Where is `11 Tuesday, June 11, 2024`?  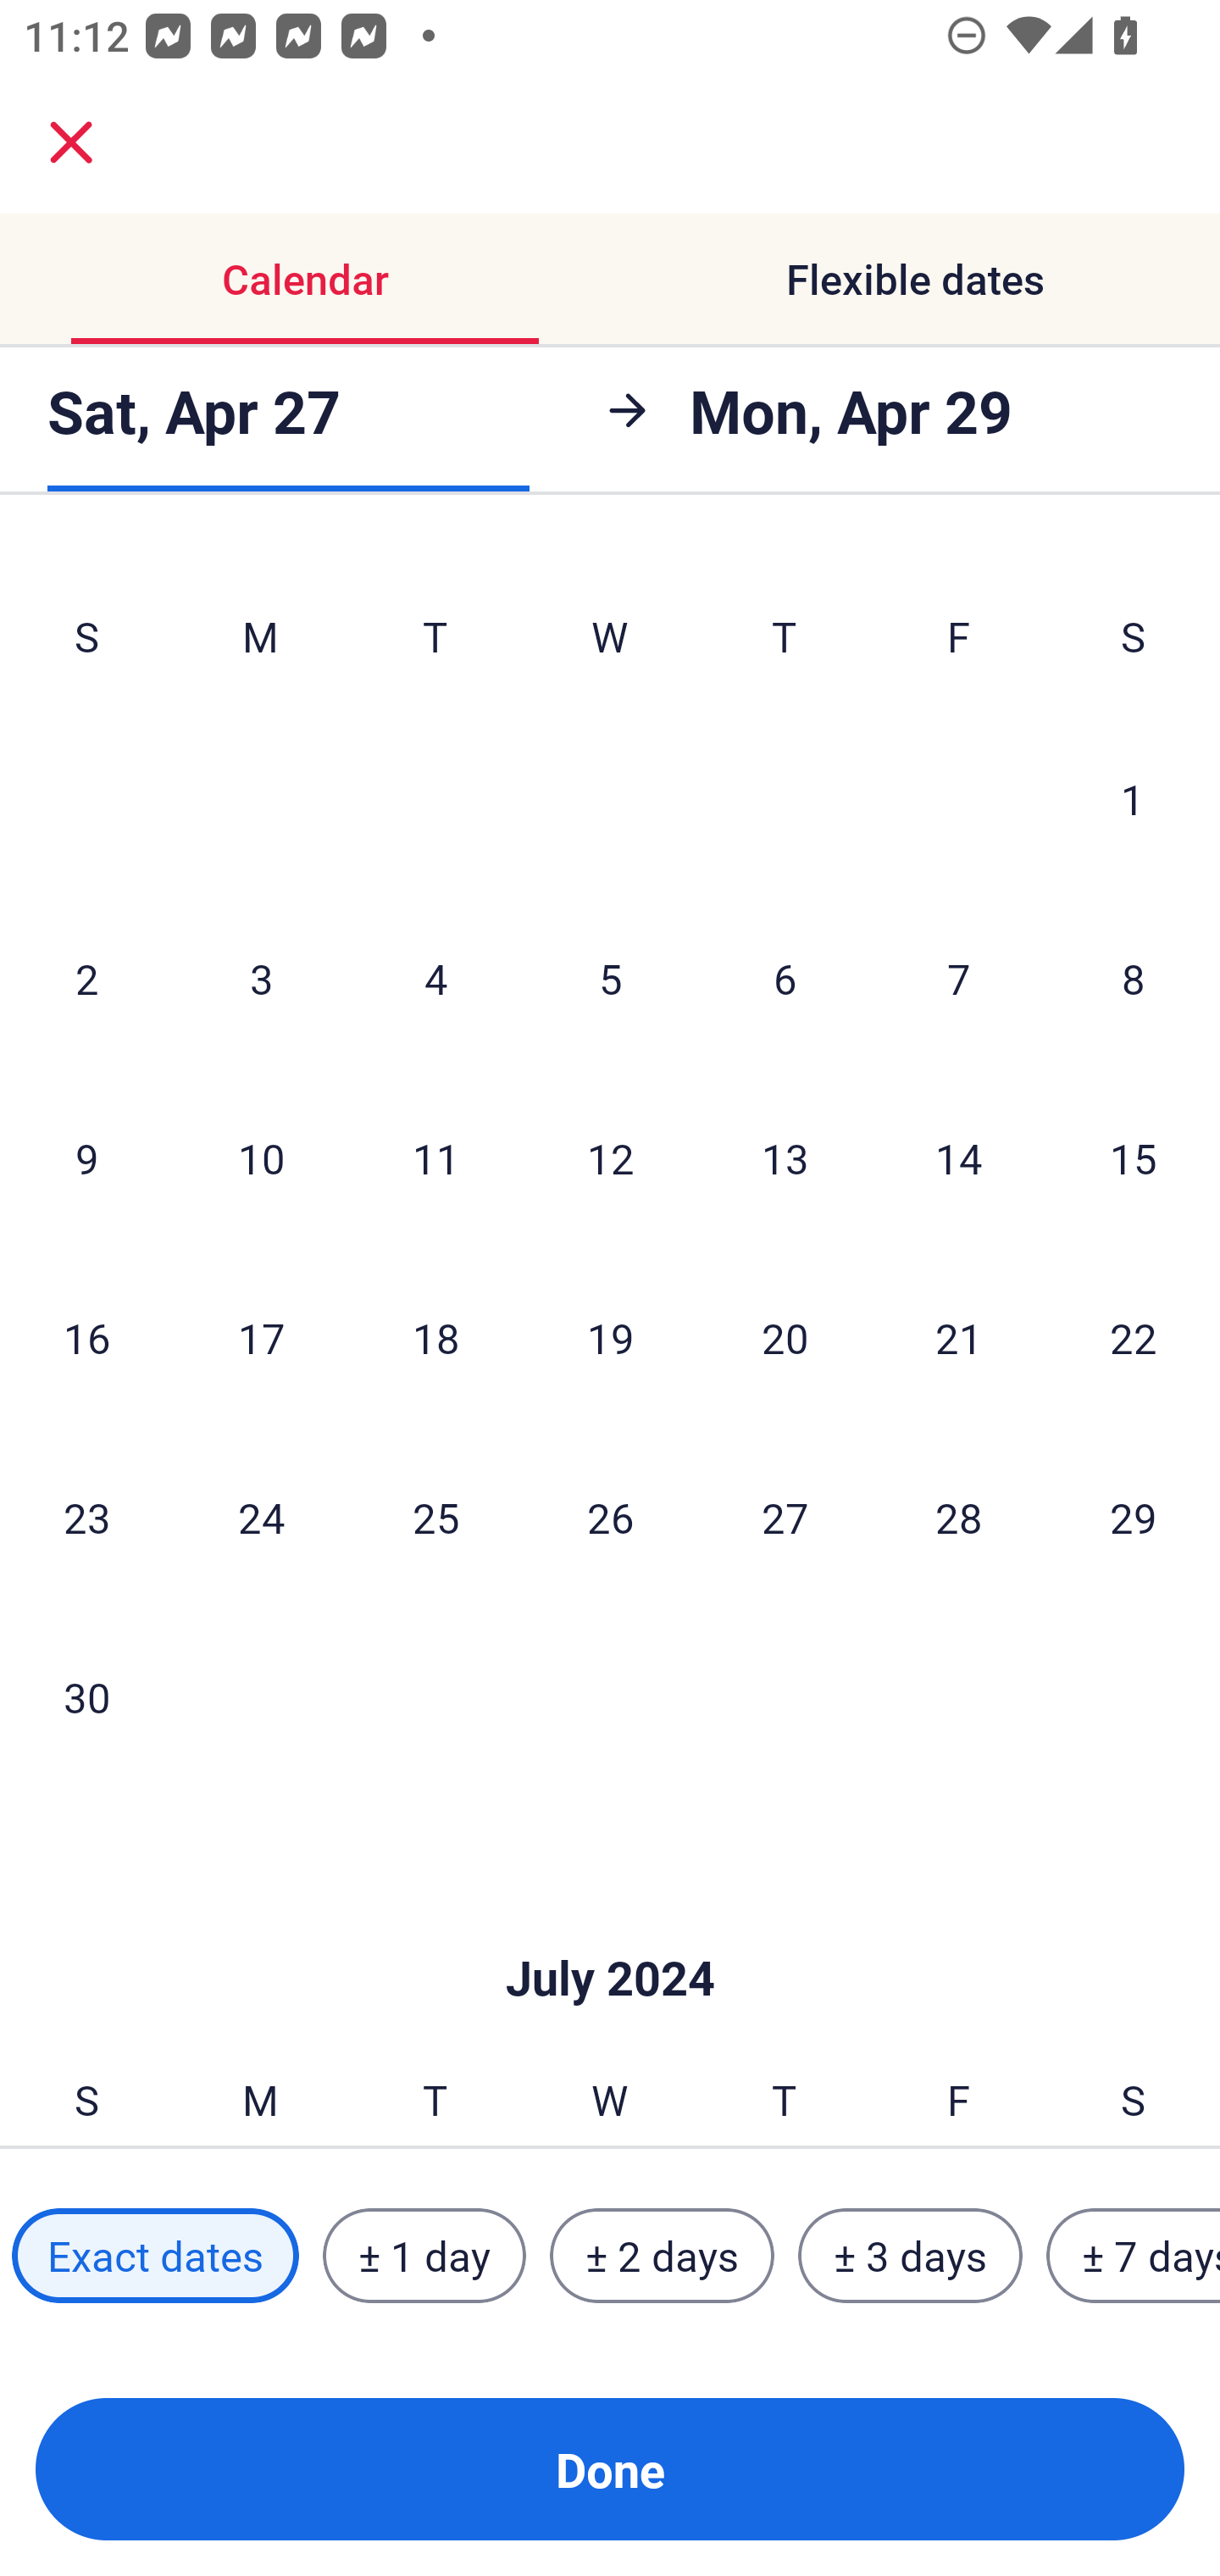
11 Tuesday, June 11, 2024 is located at coordinates (435, 1158).